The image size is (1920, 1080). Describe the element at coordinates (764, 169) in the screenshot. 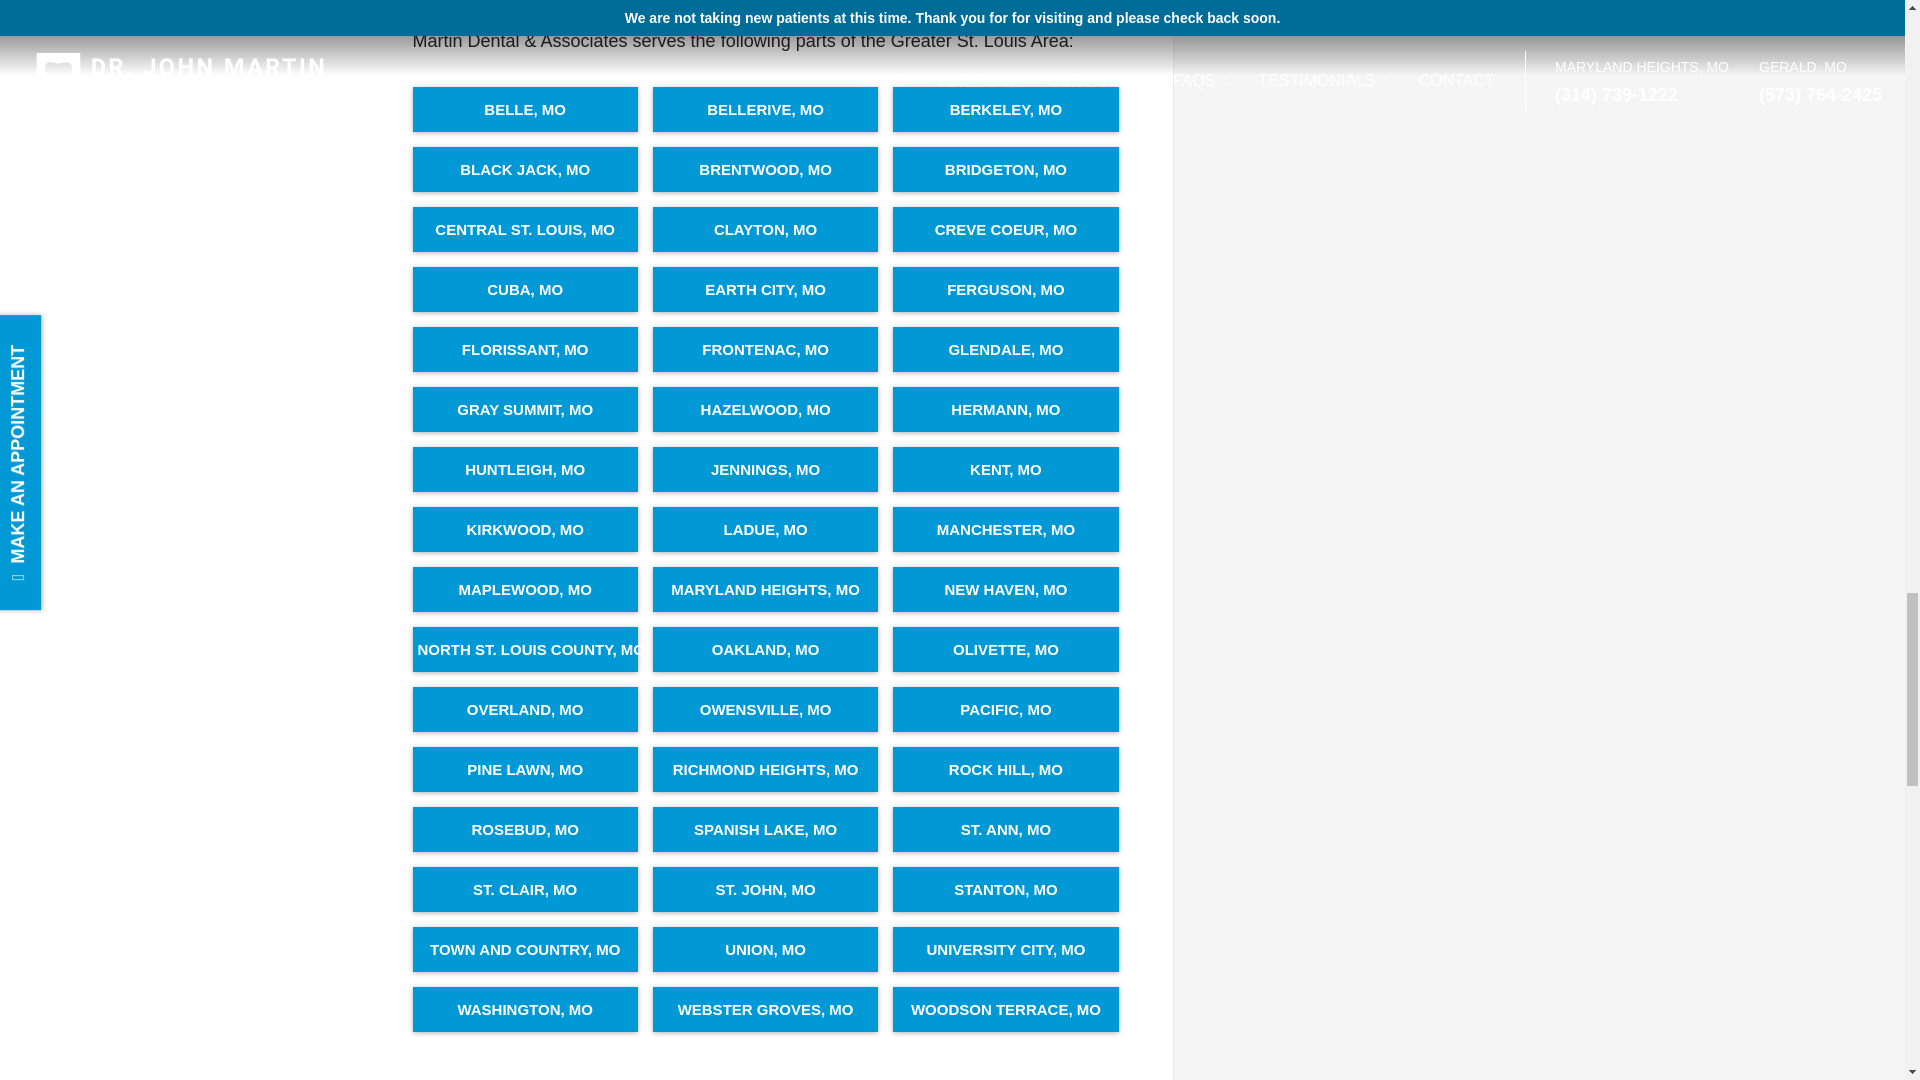

I see `BRENTWOOD, MO` at that location.